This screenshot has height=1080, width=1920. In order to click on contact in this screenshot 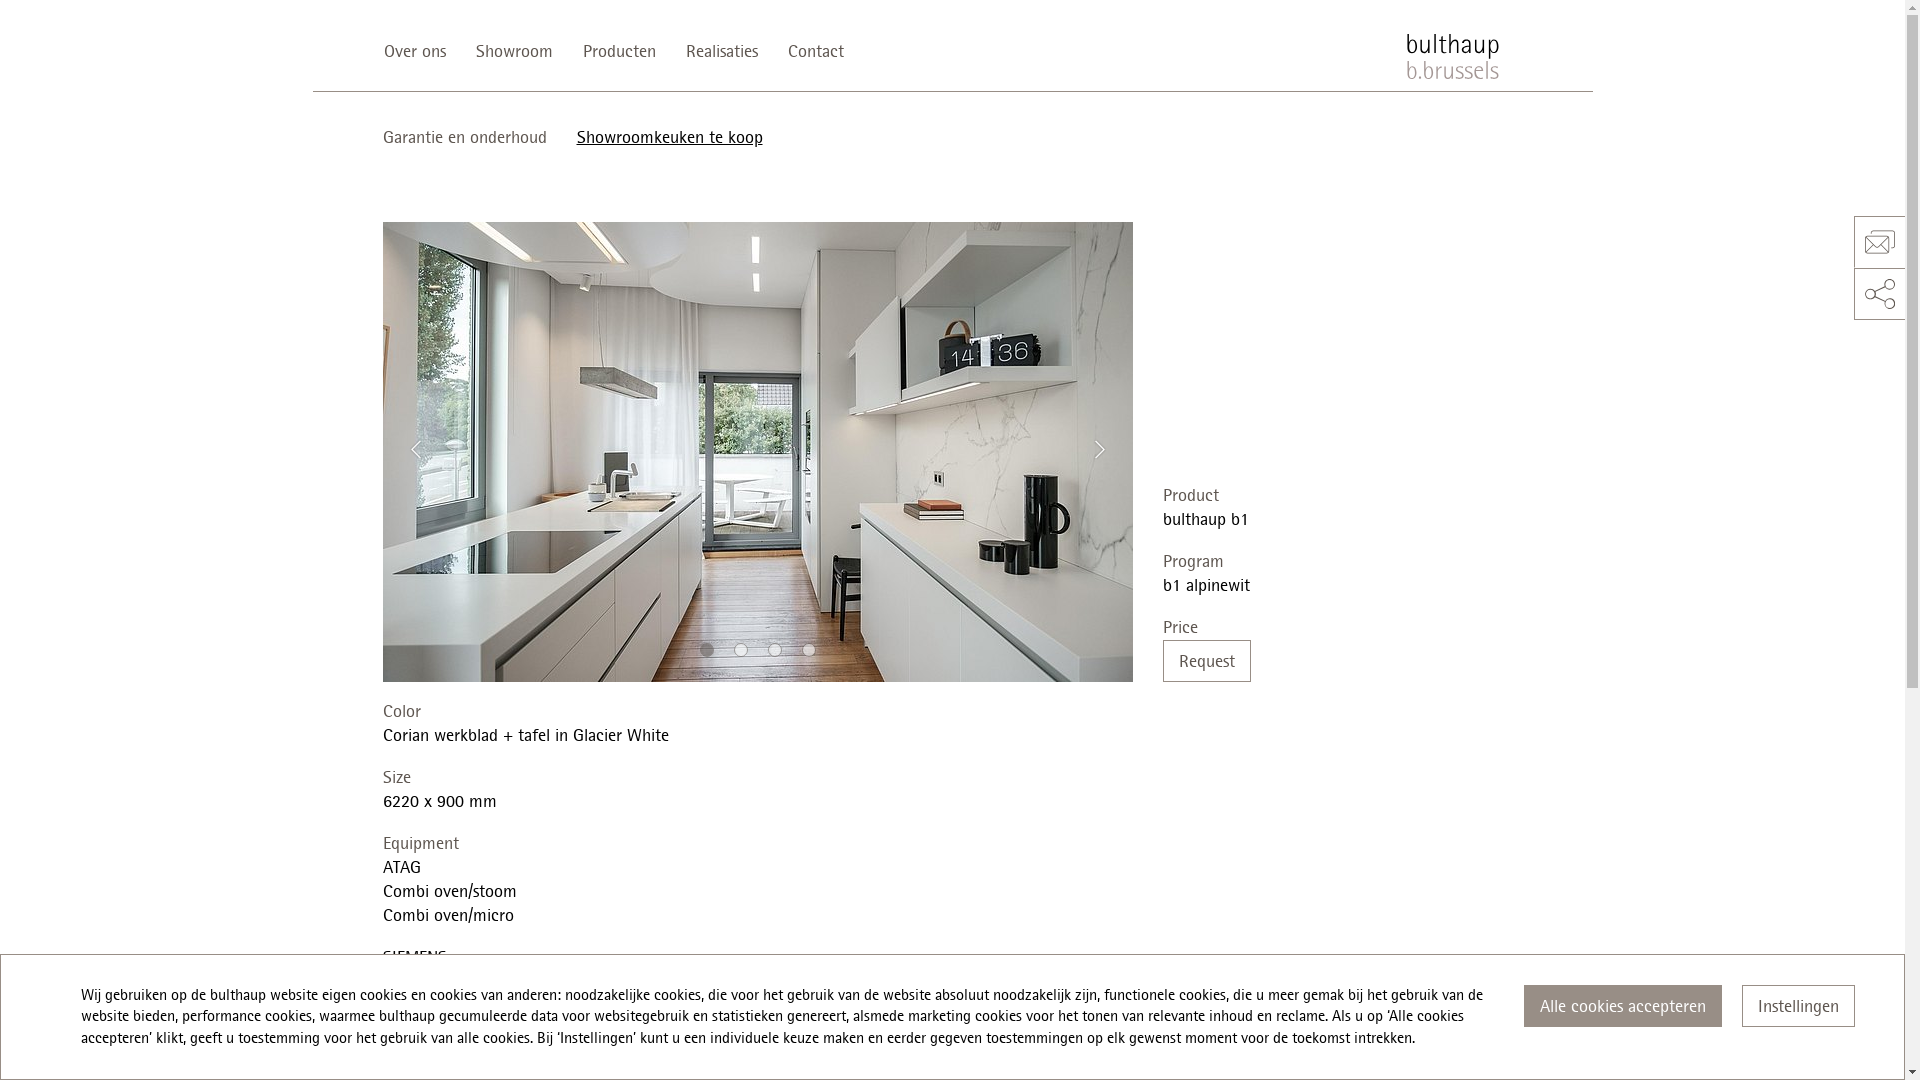, I will do `click(1880, 242)`.